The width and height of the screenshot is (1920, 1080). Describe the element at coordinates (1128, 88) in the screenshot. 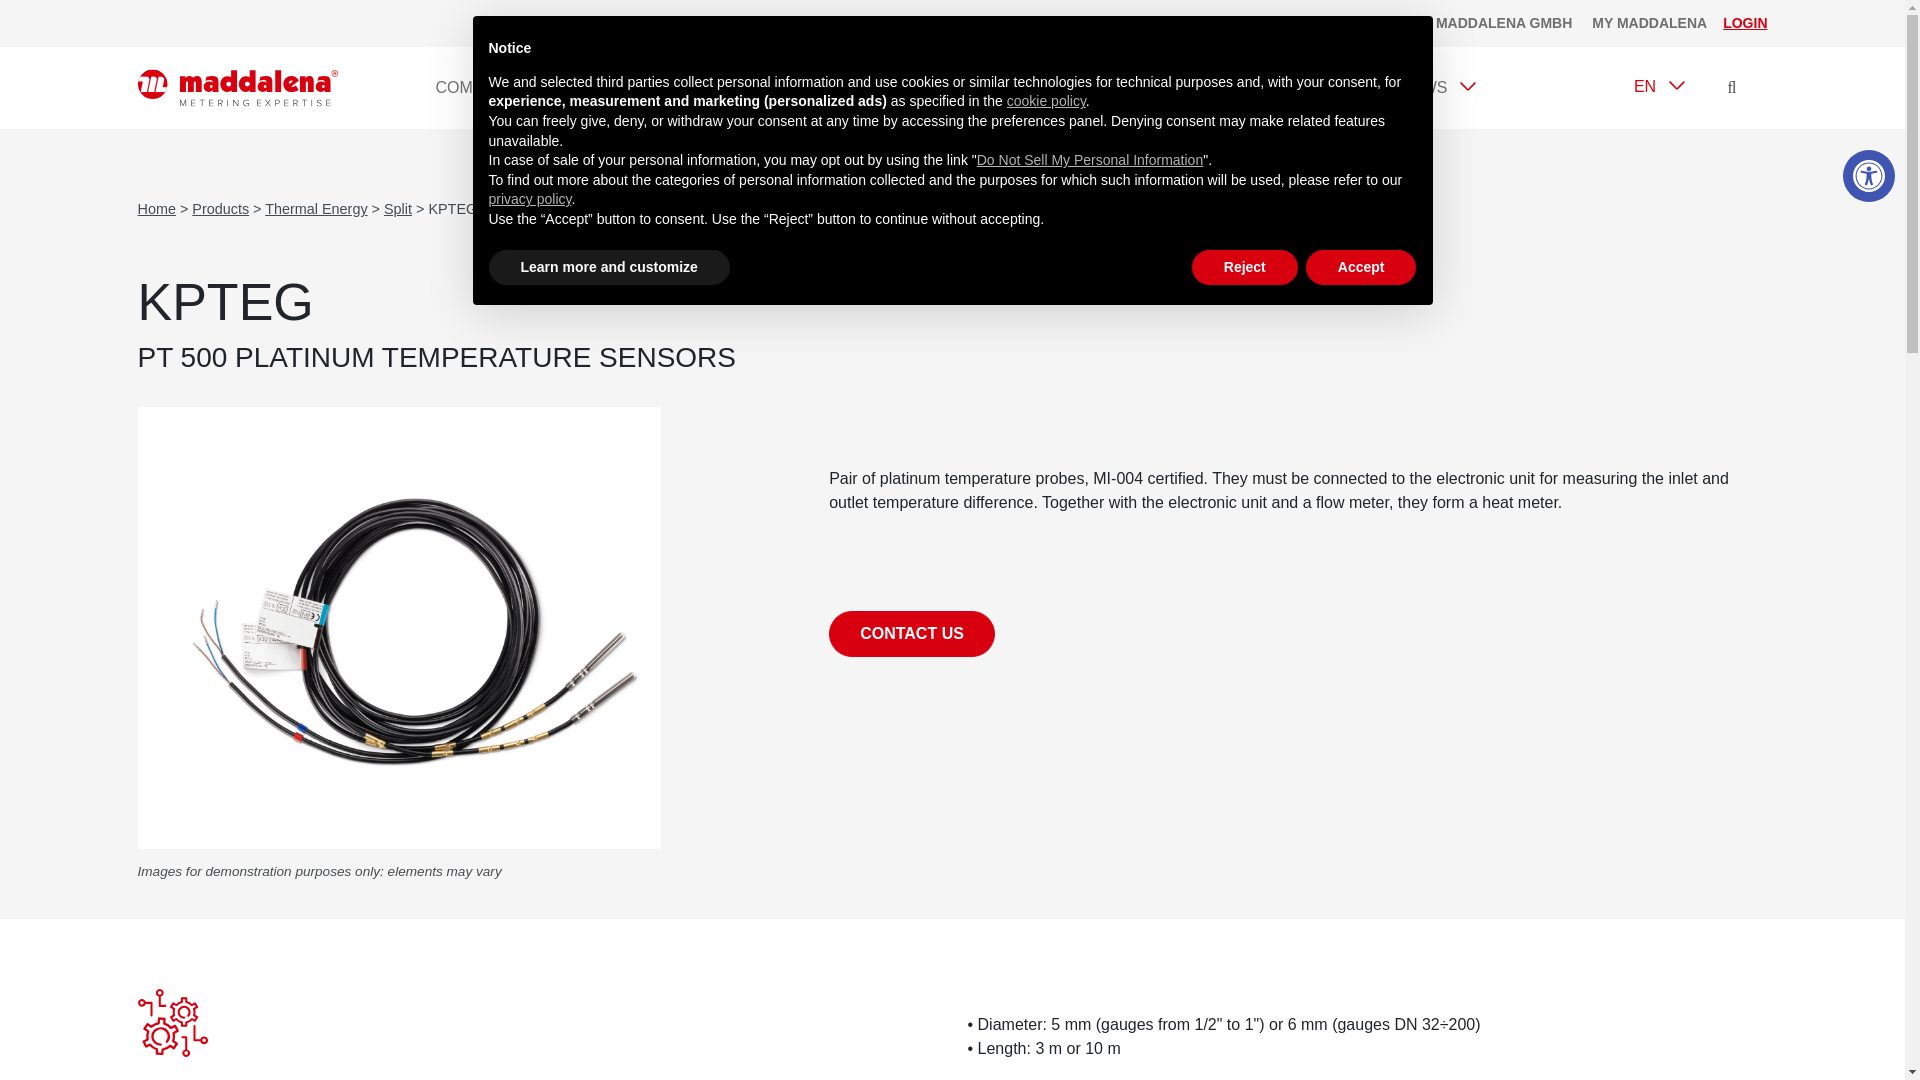

I see `CONTACTS` at that location.